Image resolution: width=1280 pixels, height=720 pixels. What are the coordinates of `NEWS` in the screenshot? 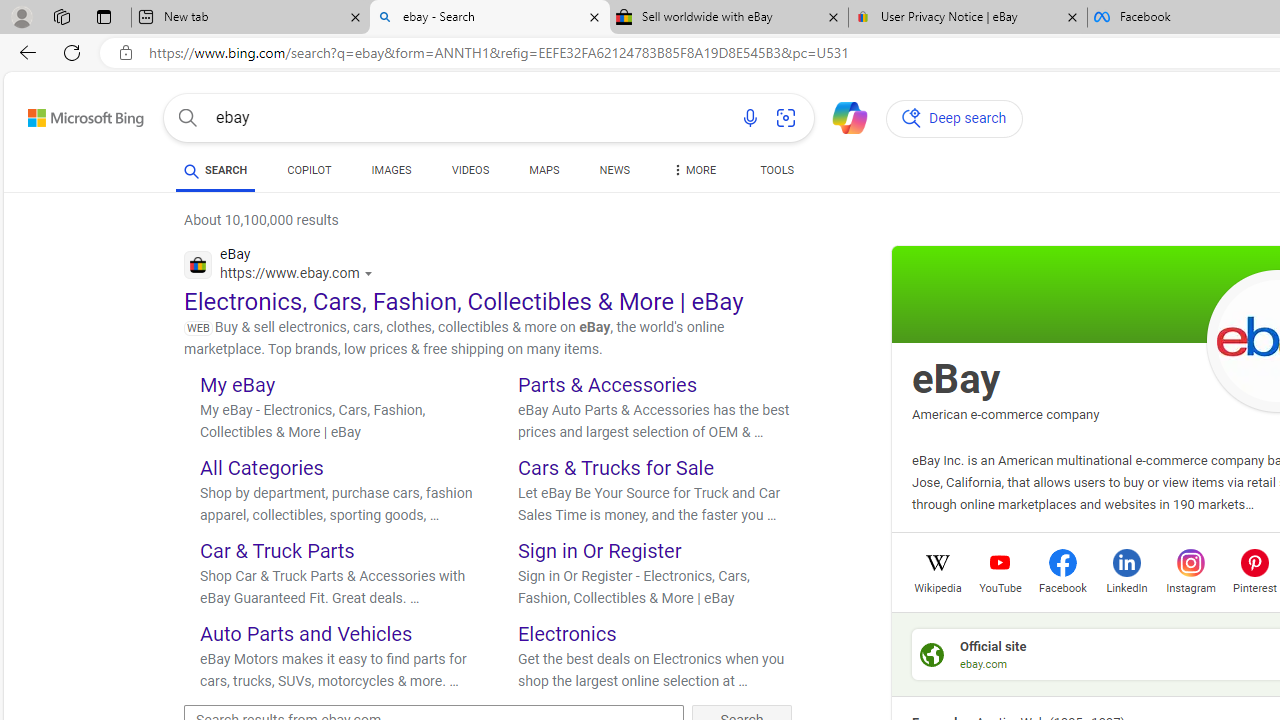 It's located at (614, 174).